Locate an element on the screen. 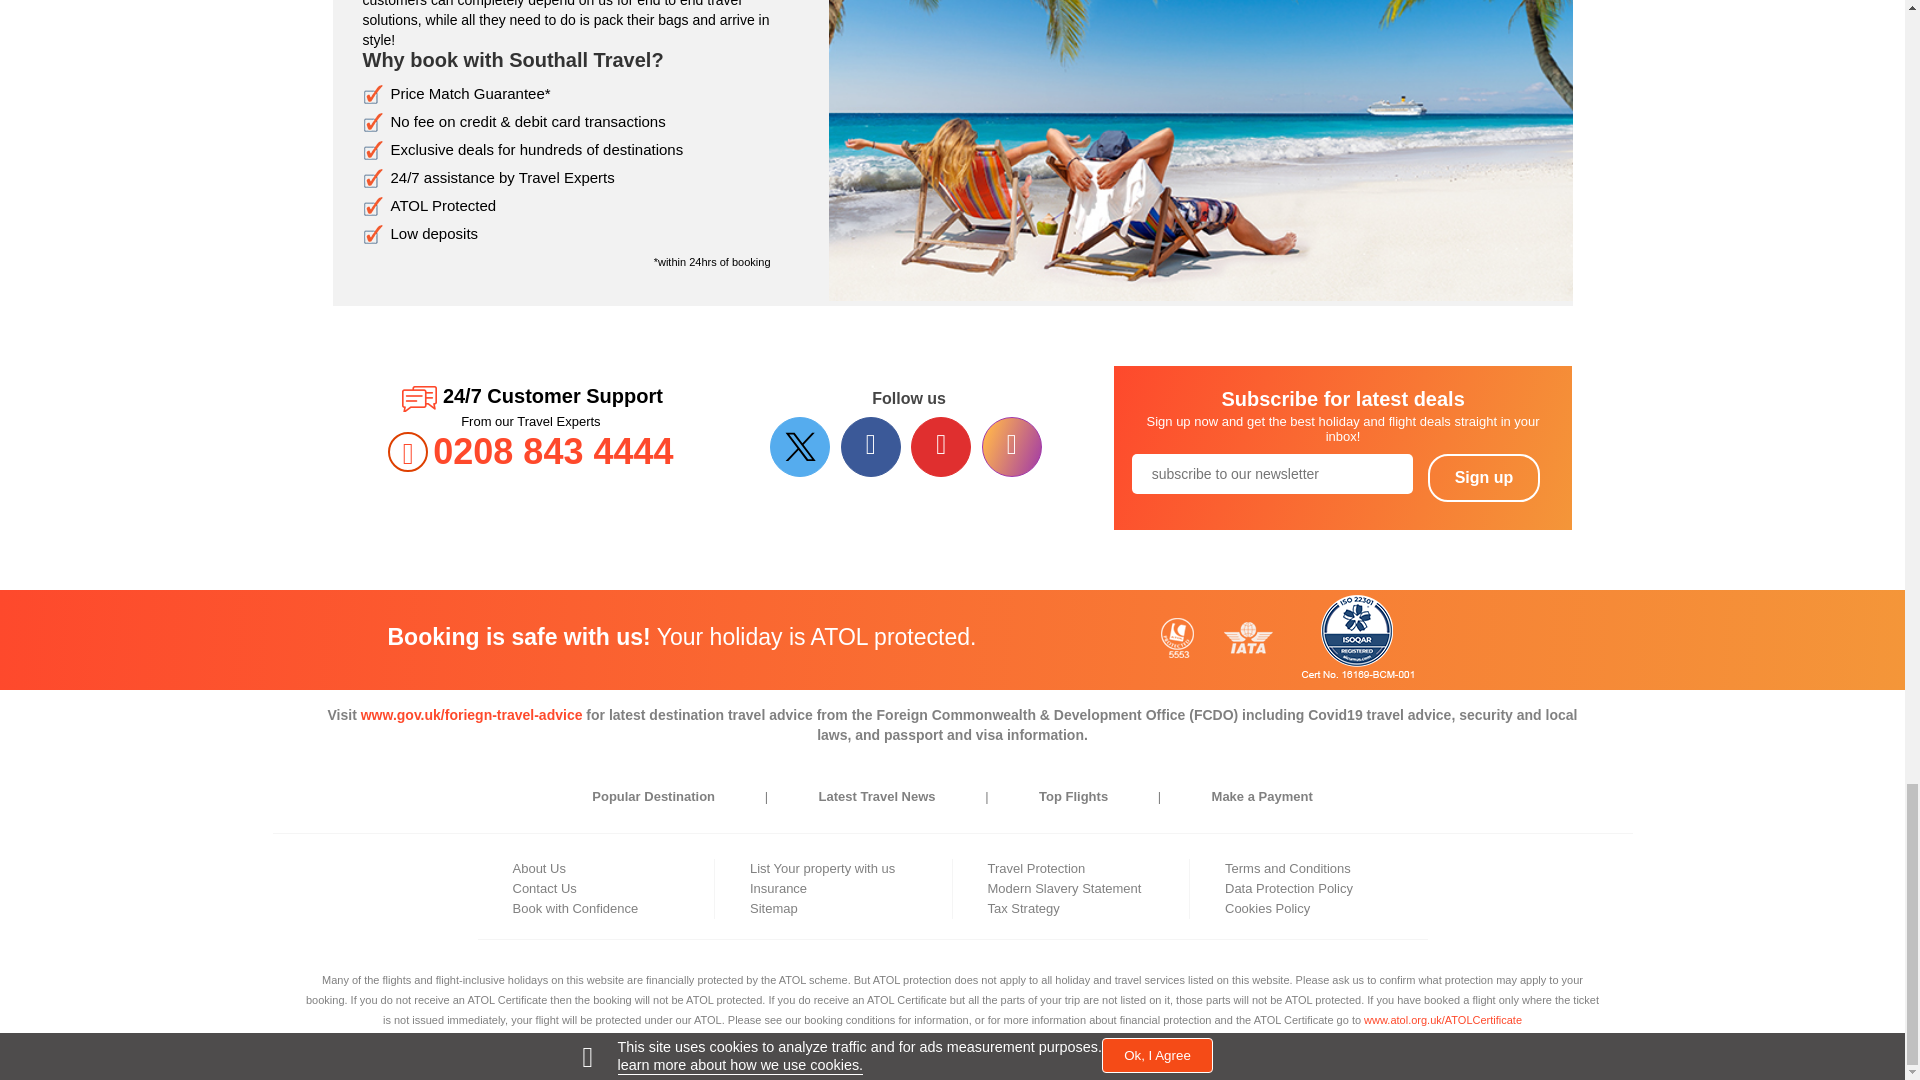 This screenshot has height=1080, width=1920. Sign up is located at coordinates (1484, 478).